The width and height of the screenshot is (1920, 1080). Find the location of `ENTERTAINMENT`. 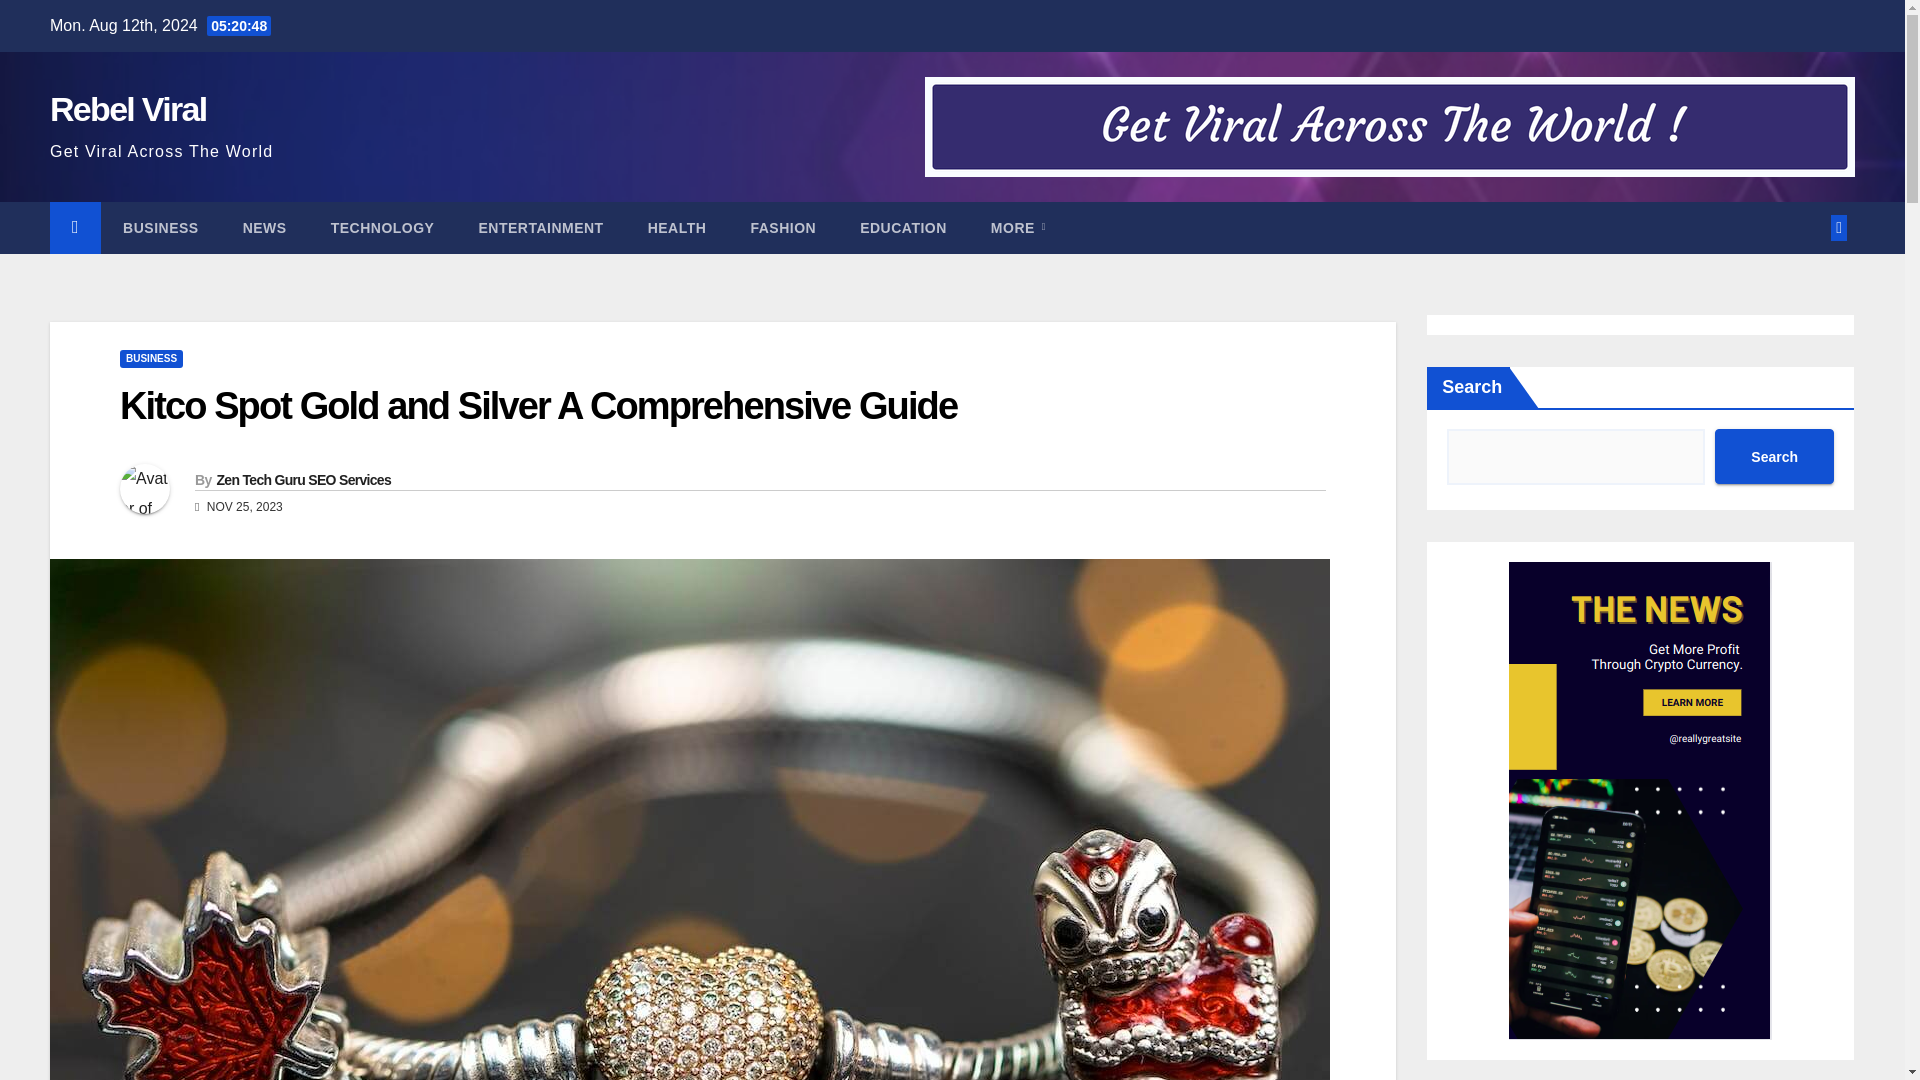

ENTERTAINMENT is located at coordinates (540, 227).